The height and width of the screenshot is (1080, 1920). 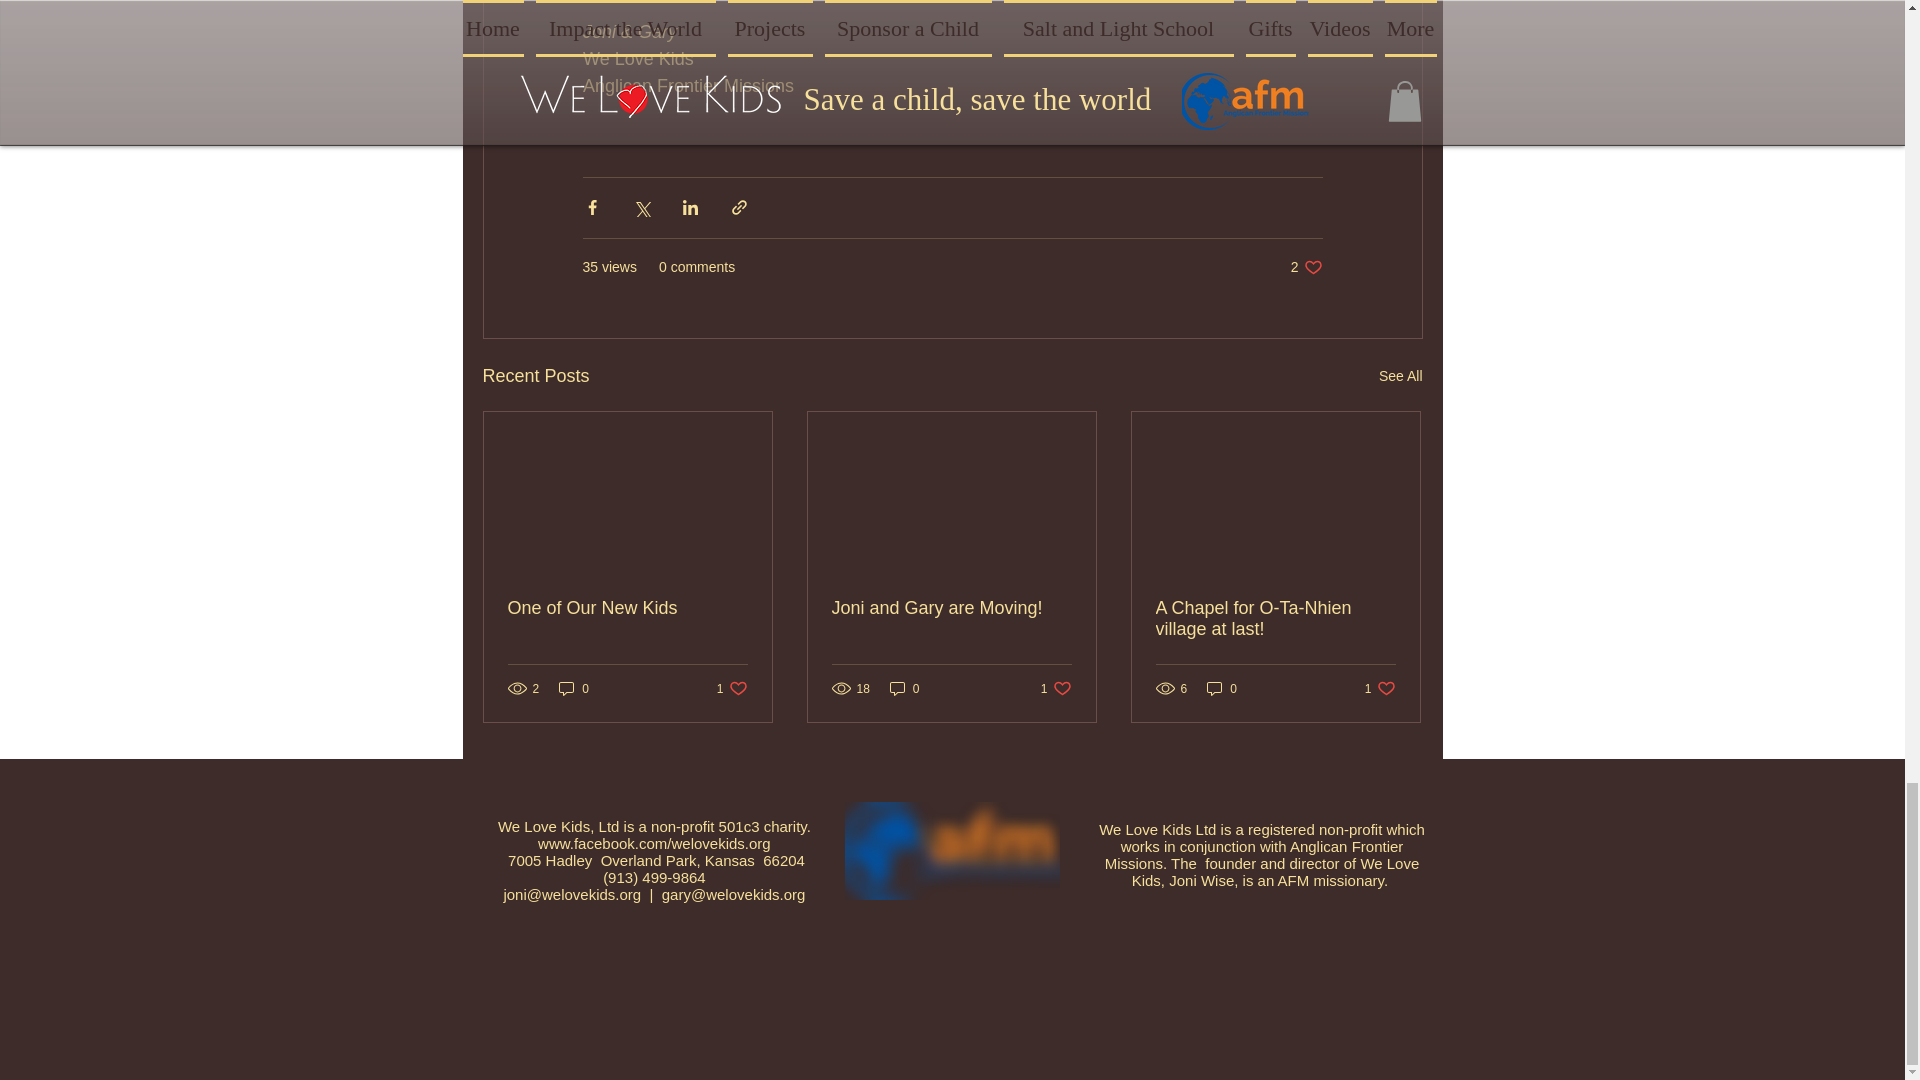 What do you see at coordinates (951, 608) in the screenshot?
I see `0` at bounding box center [951, 608].